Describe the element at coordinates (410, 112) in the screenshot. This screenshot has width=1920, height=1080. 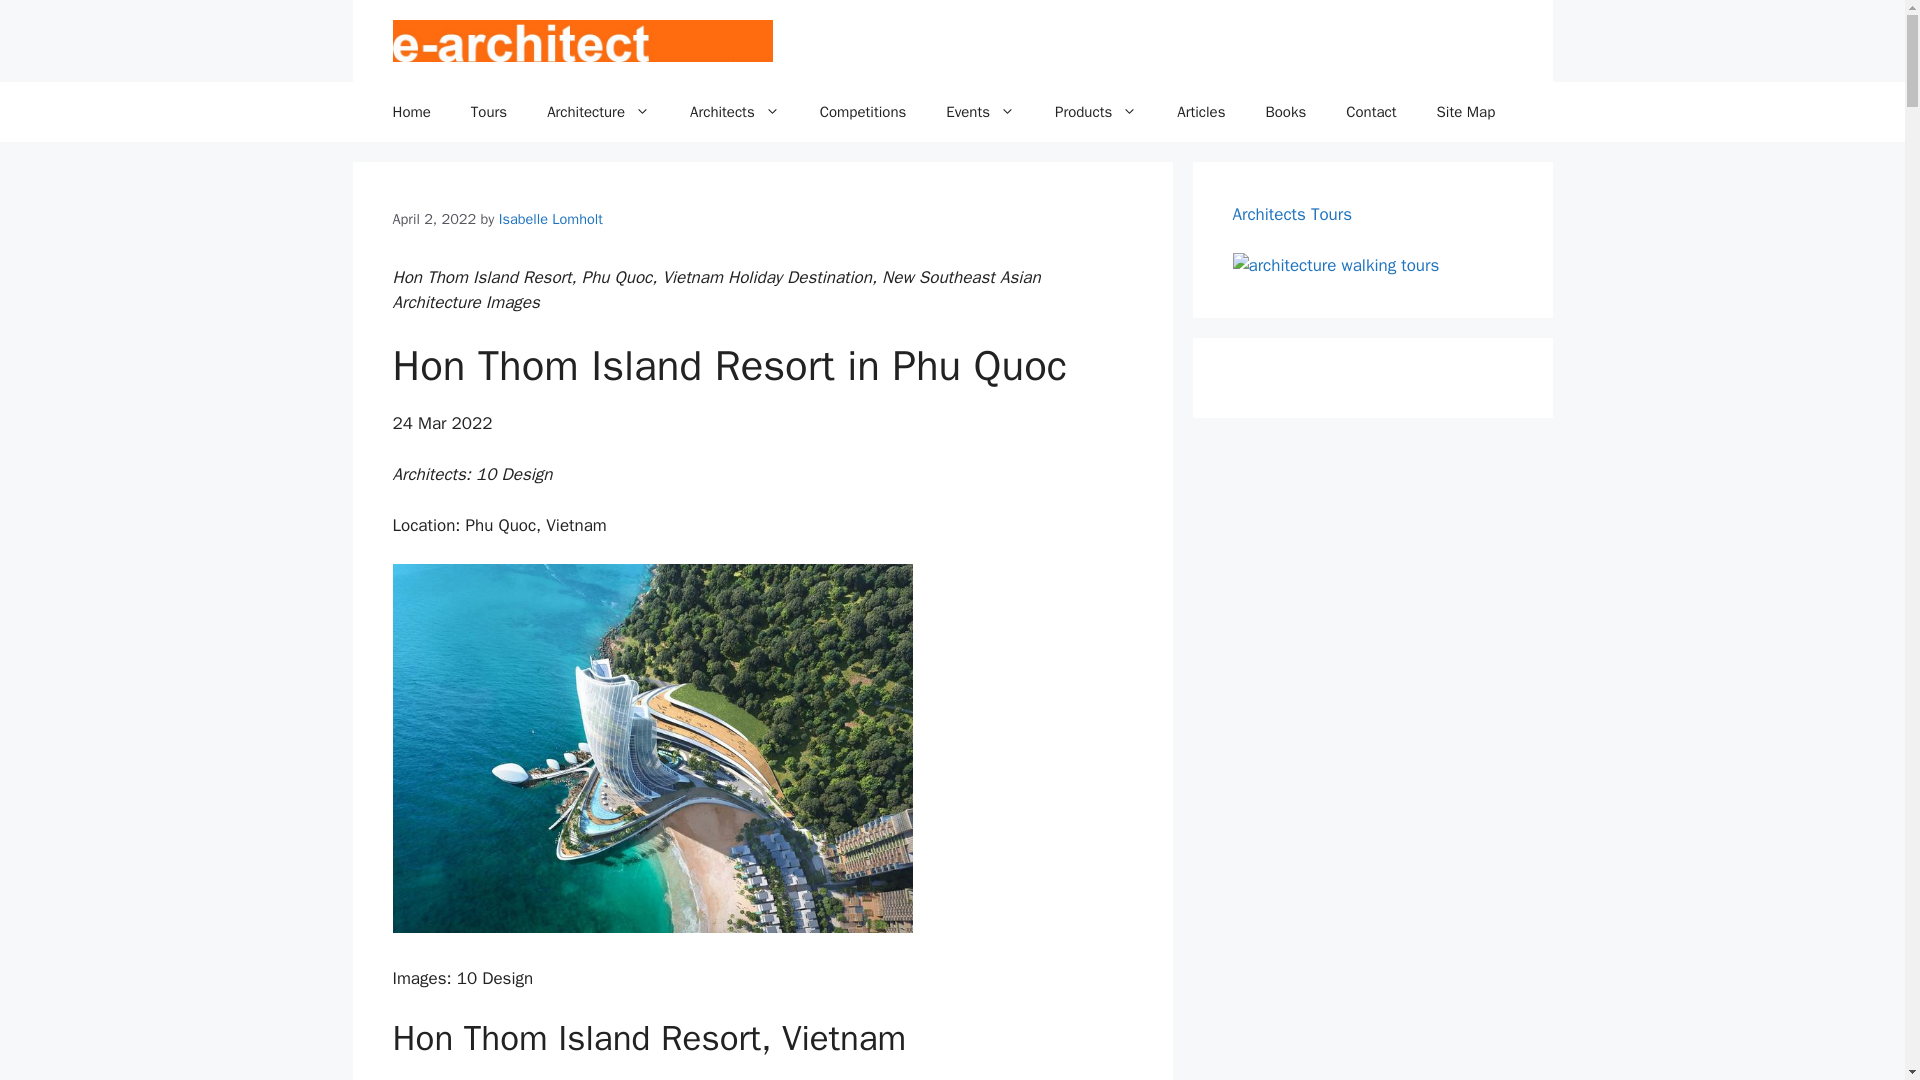
I see `Home` at that location.